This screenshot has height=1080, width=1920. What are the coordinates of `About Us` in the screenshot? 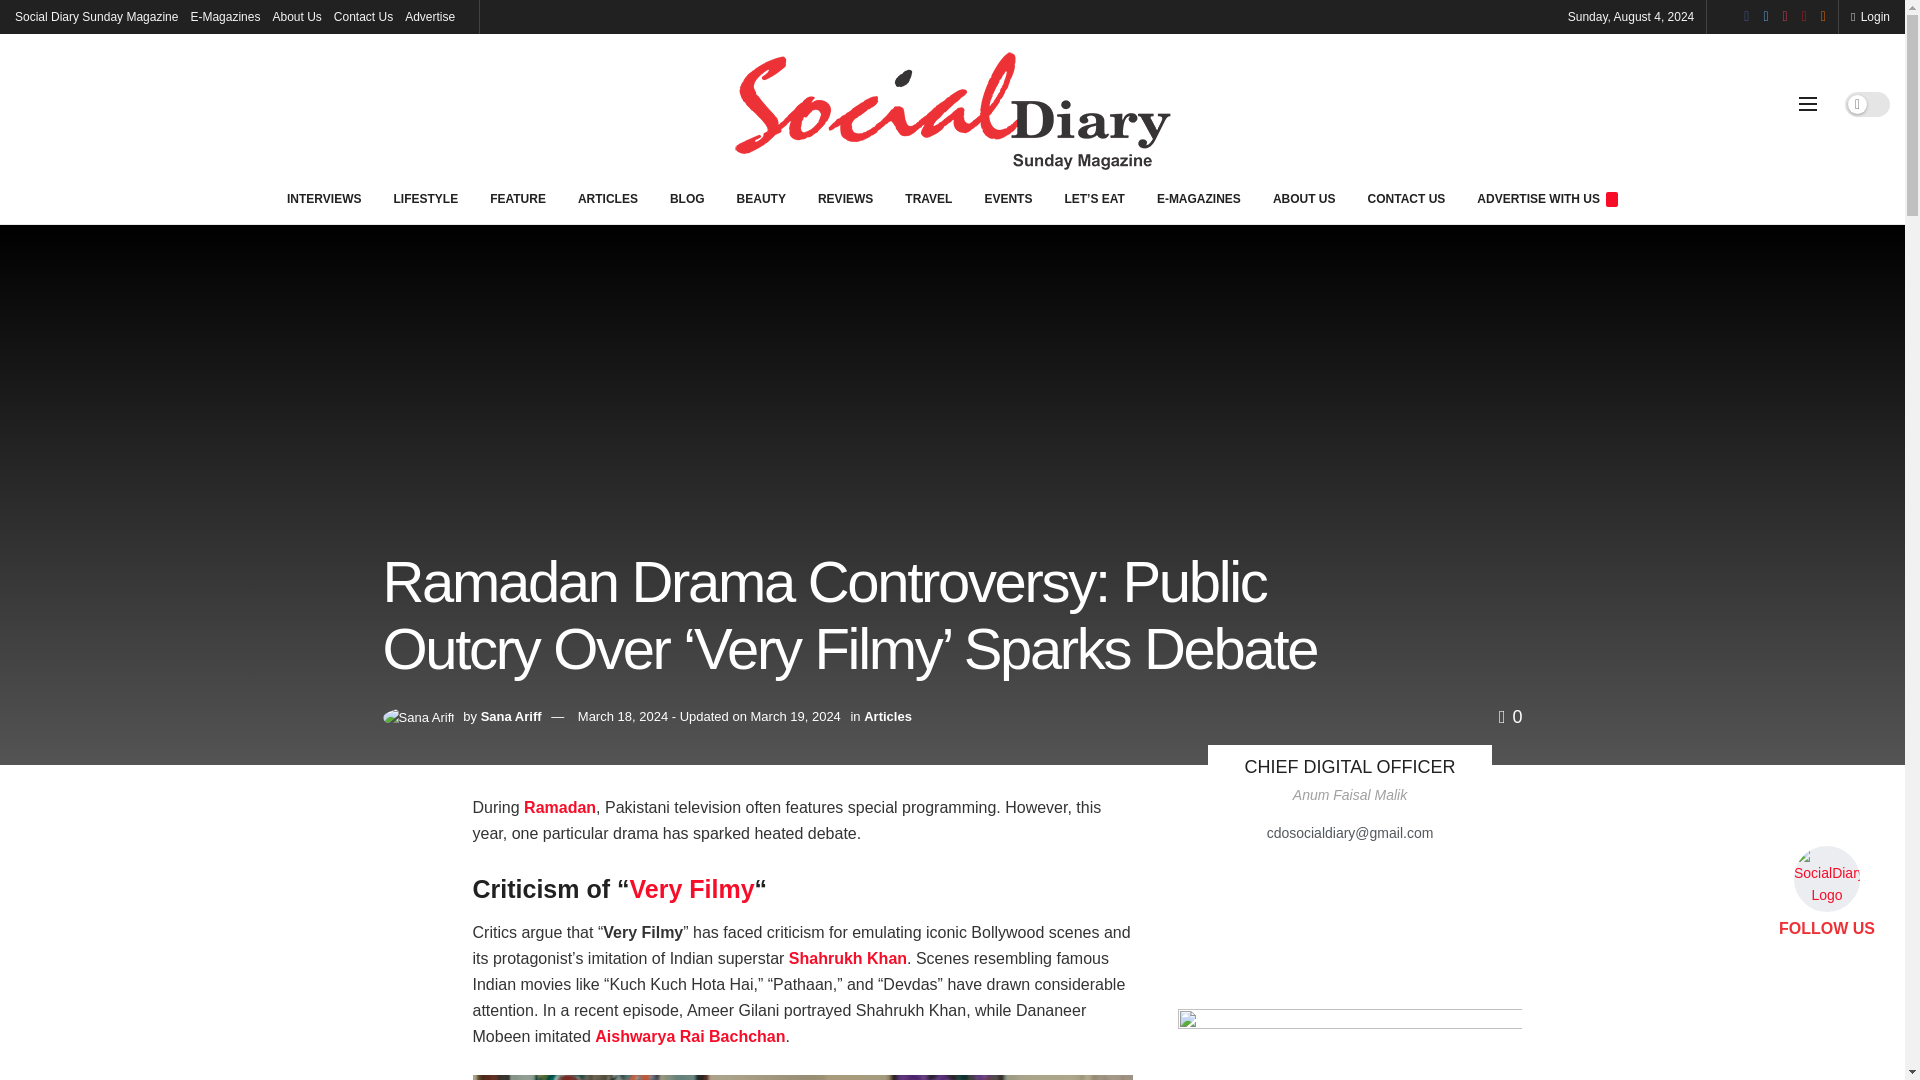 It's located at (296, 16).